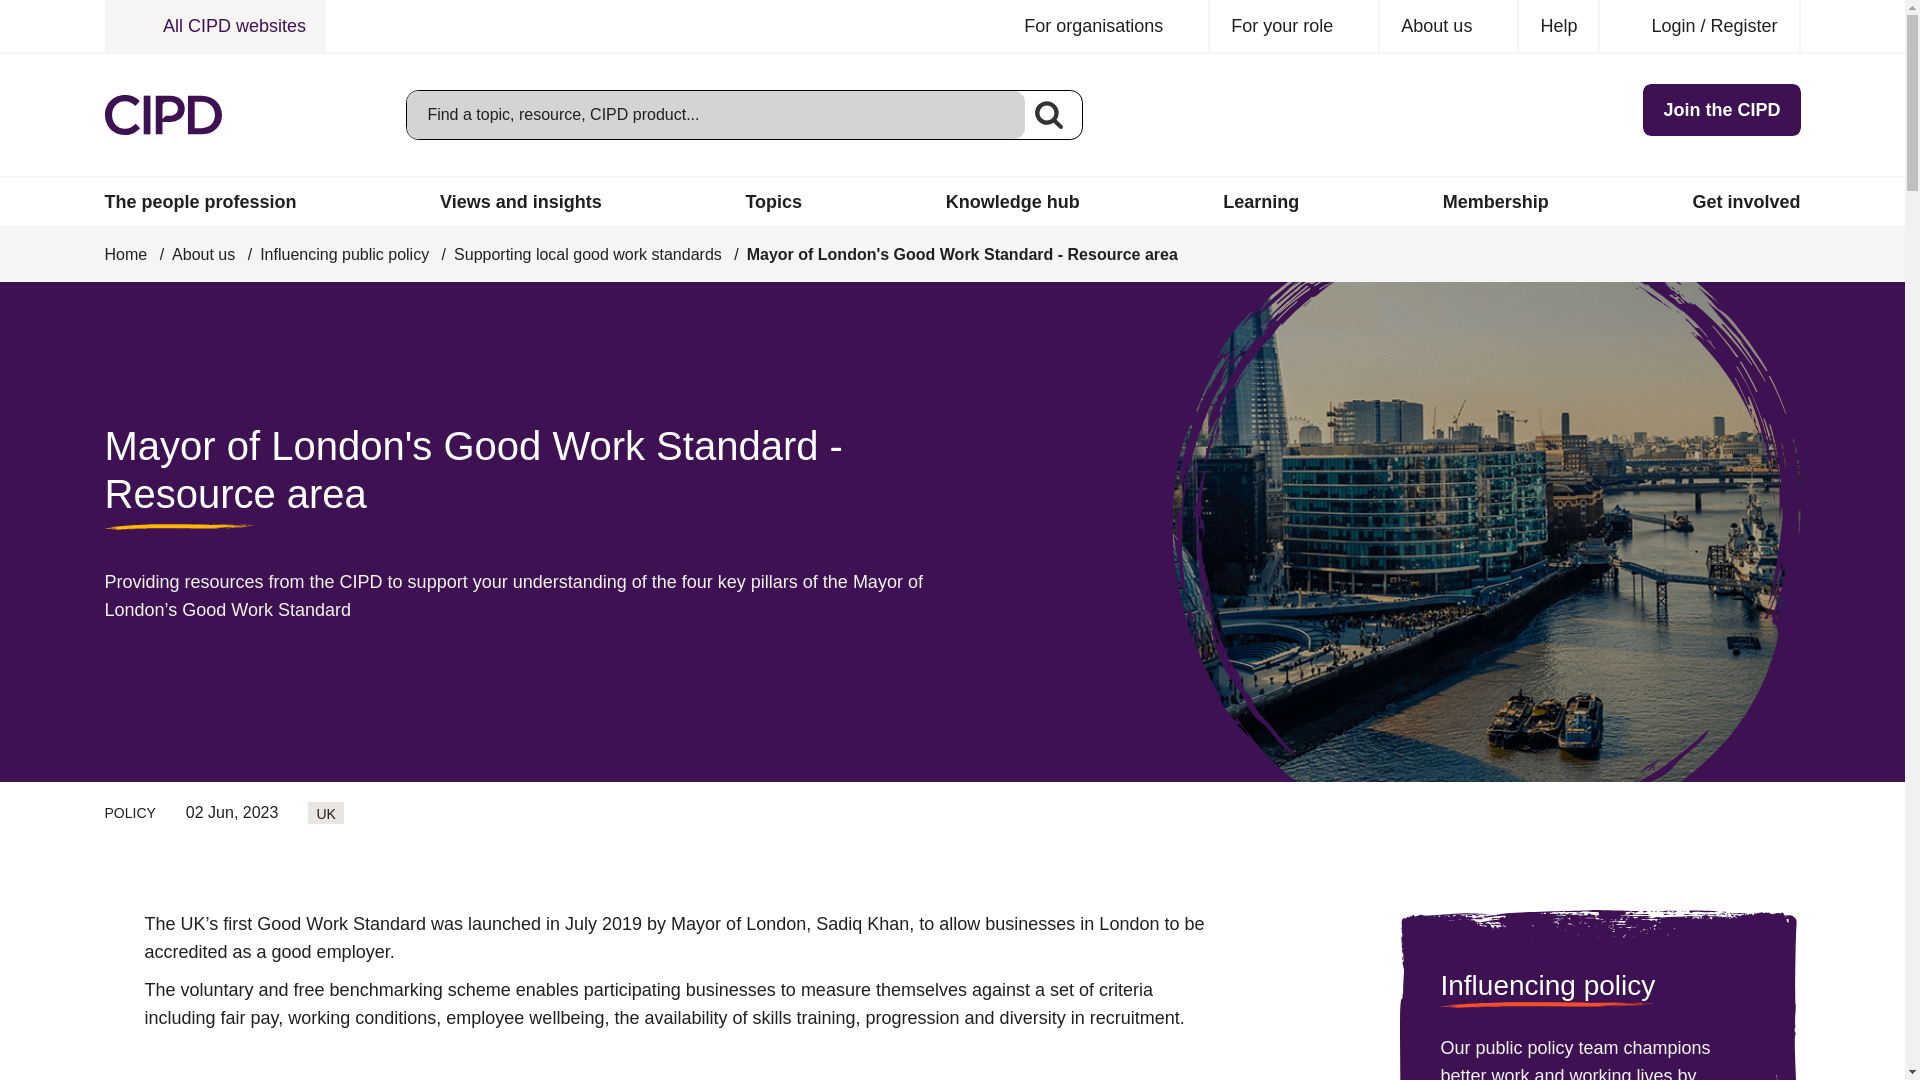 Image resolution: width=1920 pixels, height=1080 pixels. I want to click on CIPD, so click(162, 115).